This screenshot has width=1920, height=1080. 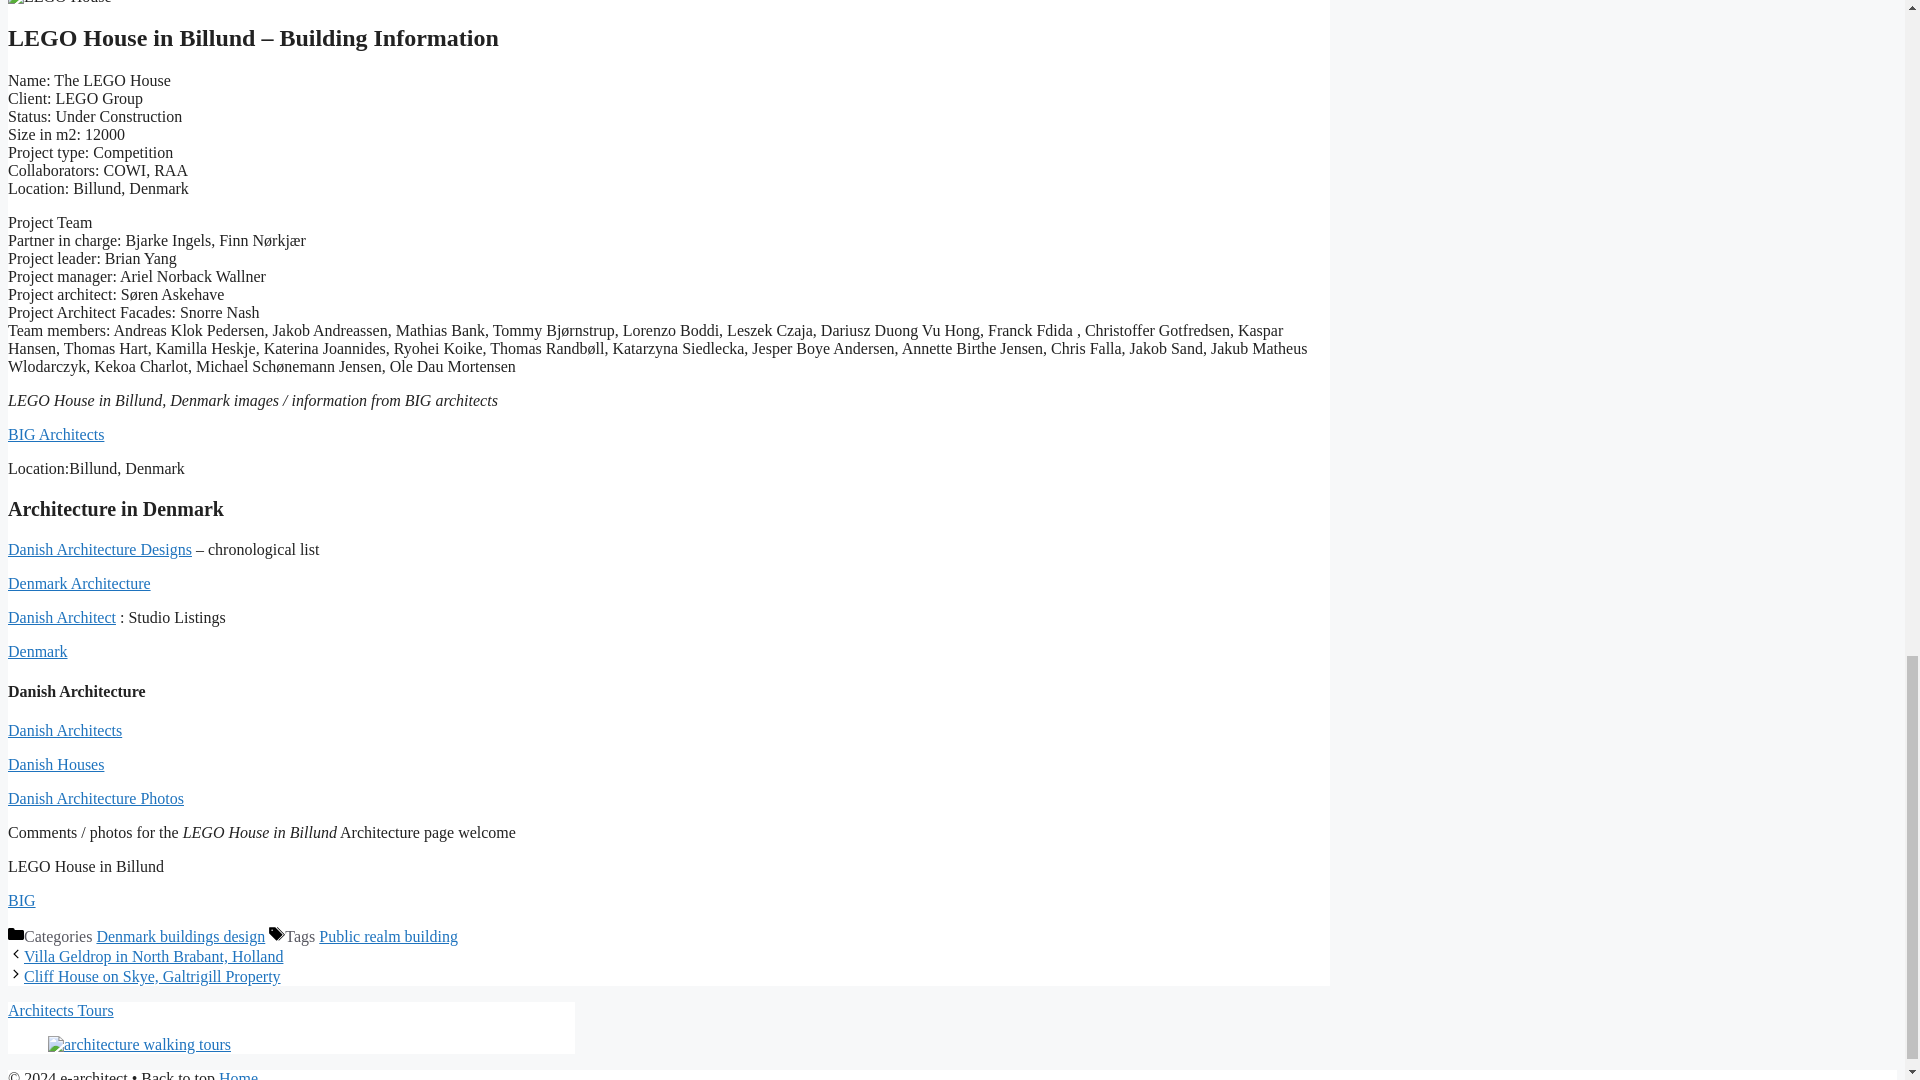 I want to click on Architects Tours, so click(x=60, y=1010).